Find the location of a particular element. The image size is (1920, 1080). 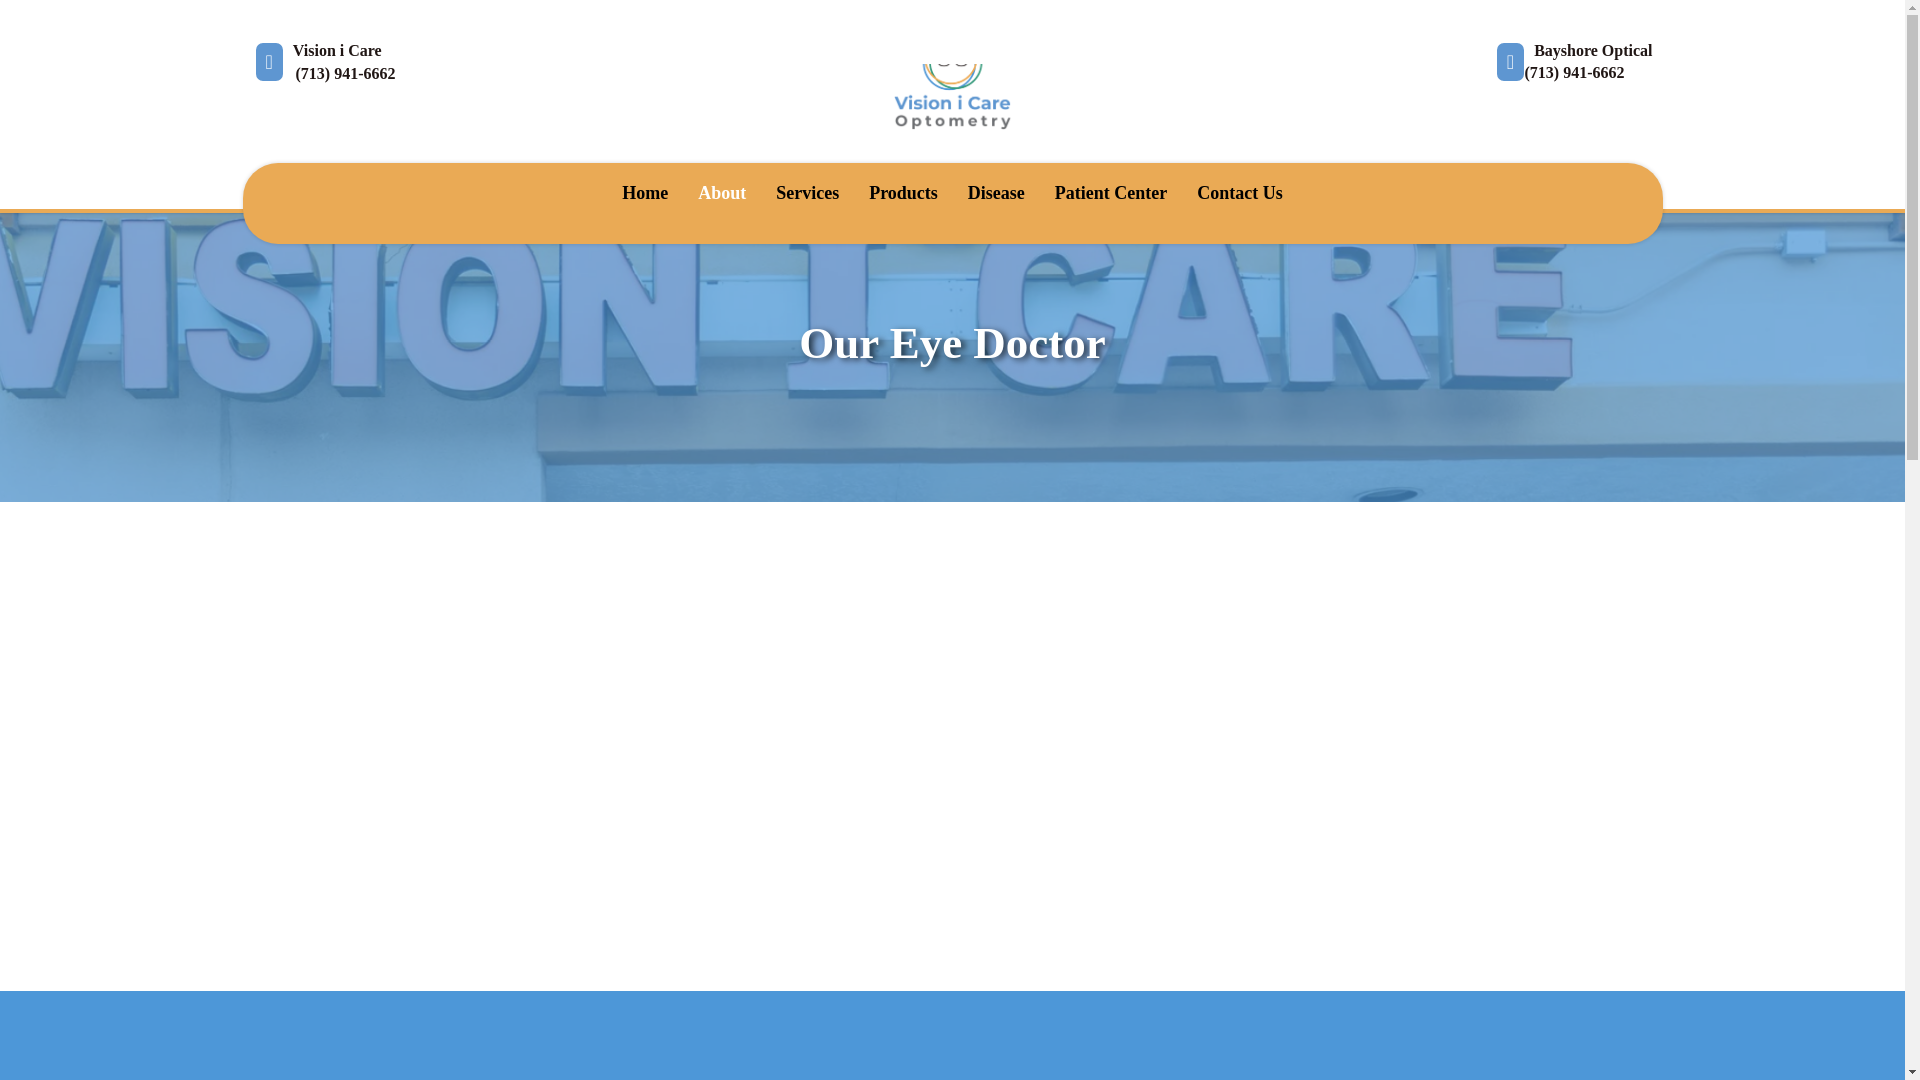

Services is located at coordinates (807, 193).